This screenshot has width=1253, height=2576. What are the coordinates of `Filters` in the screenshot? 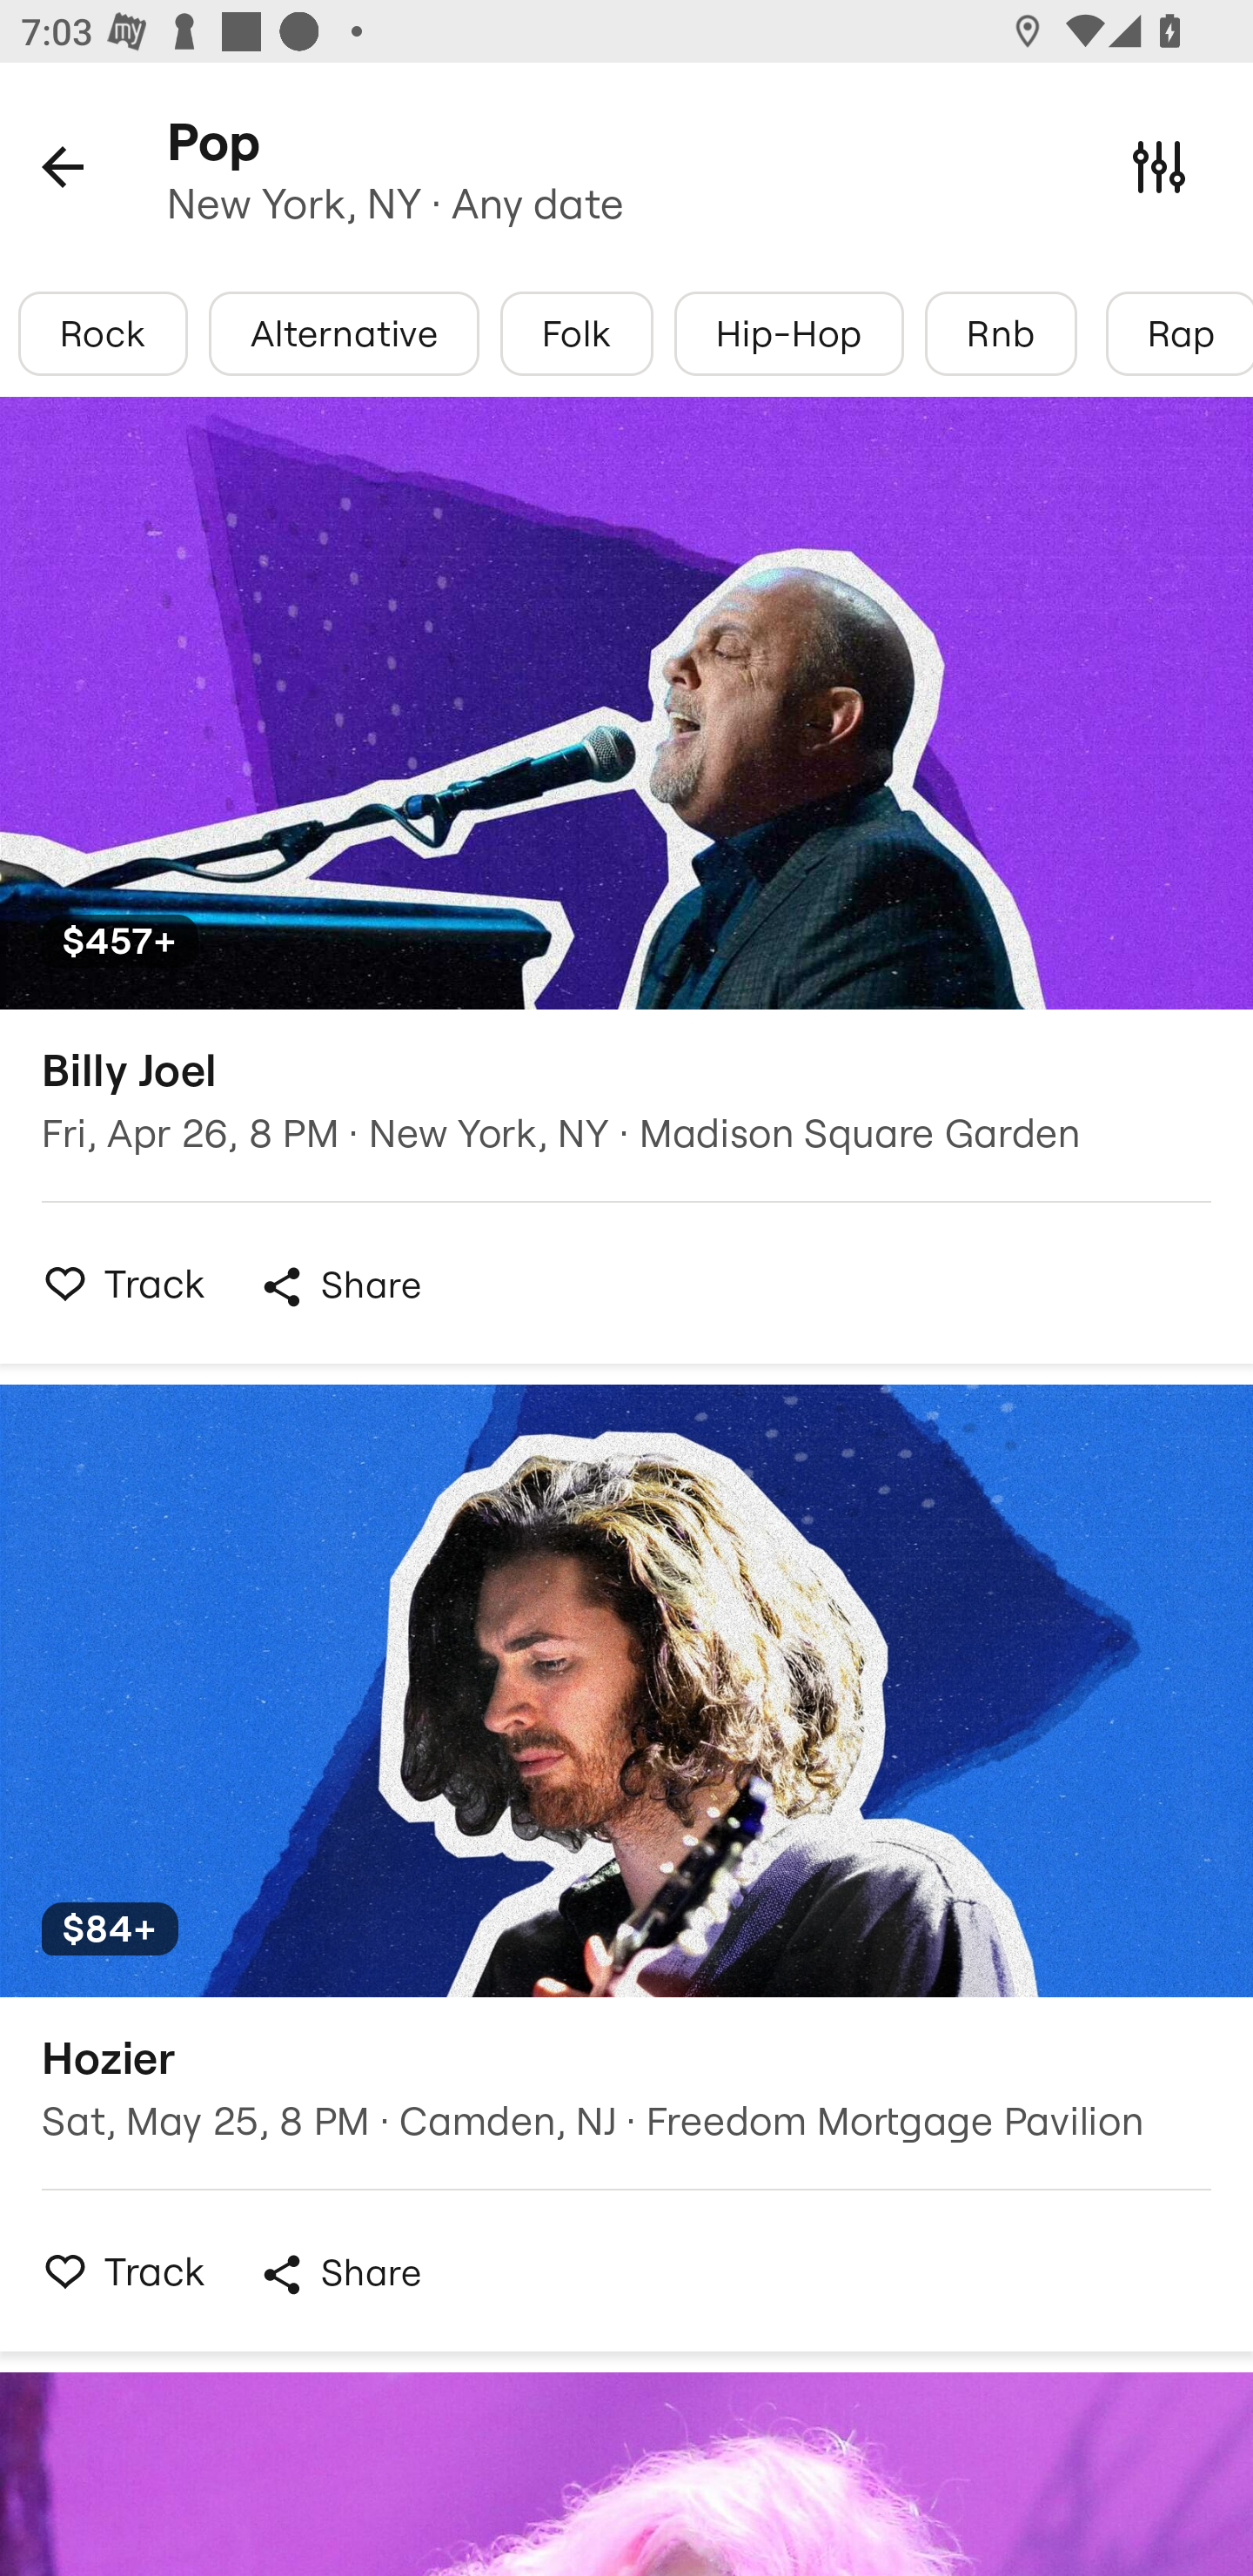 It's located at (1159, 165).